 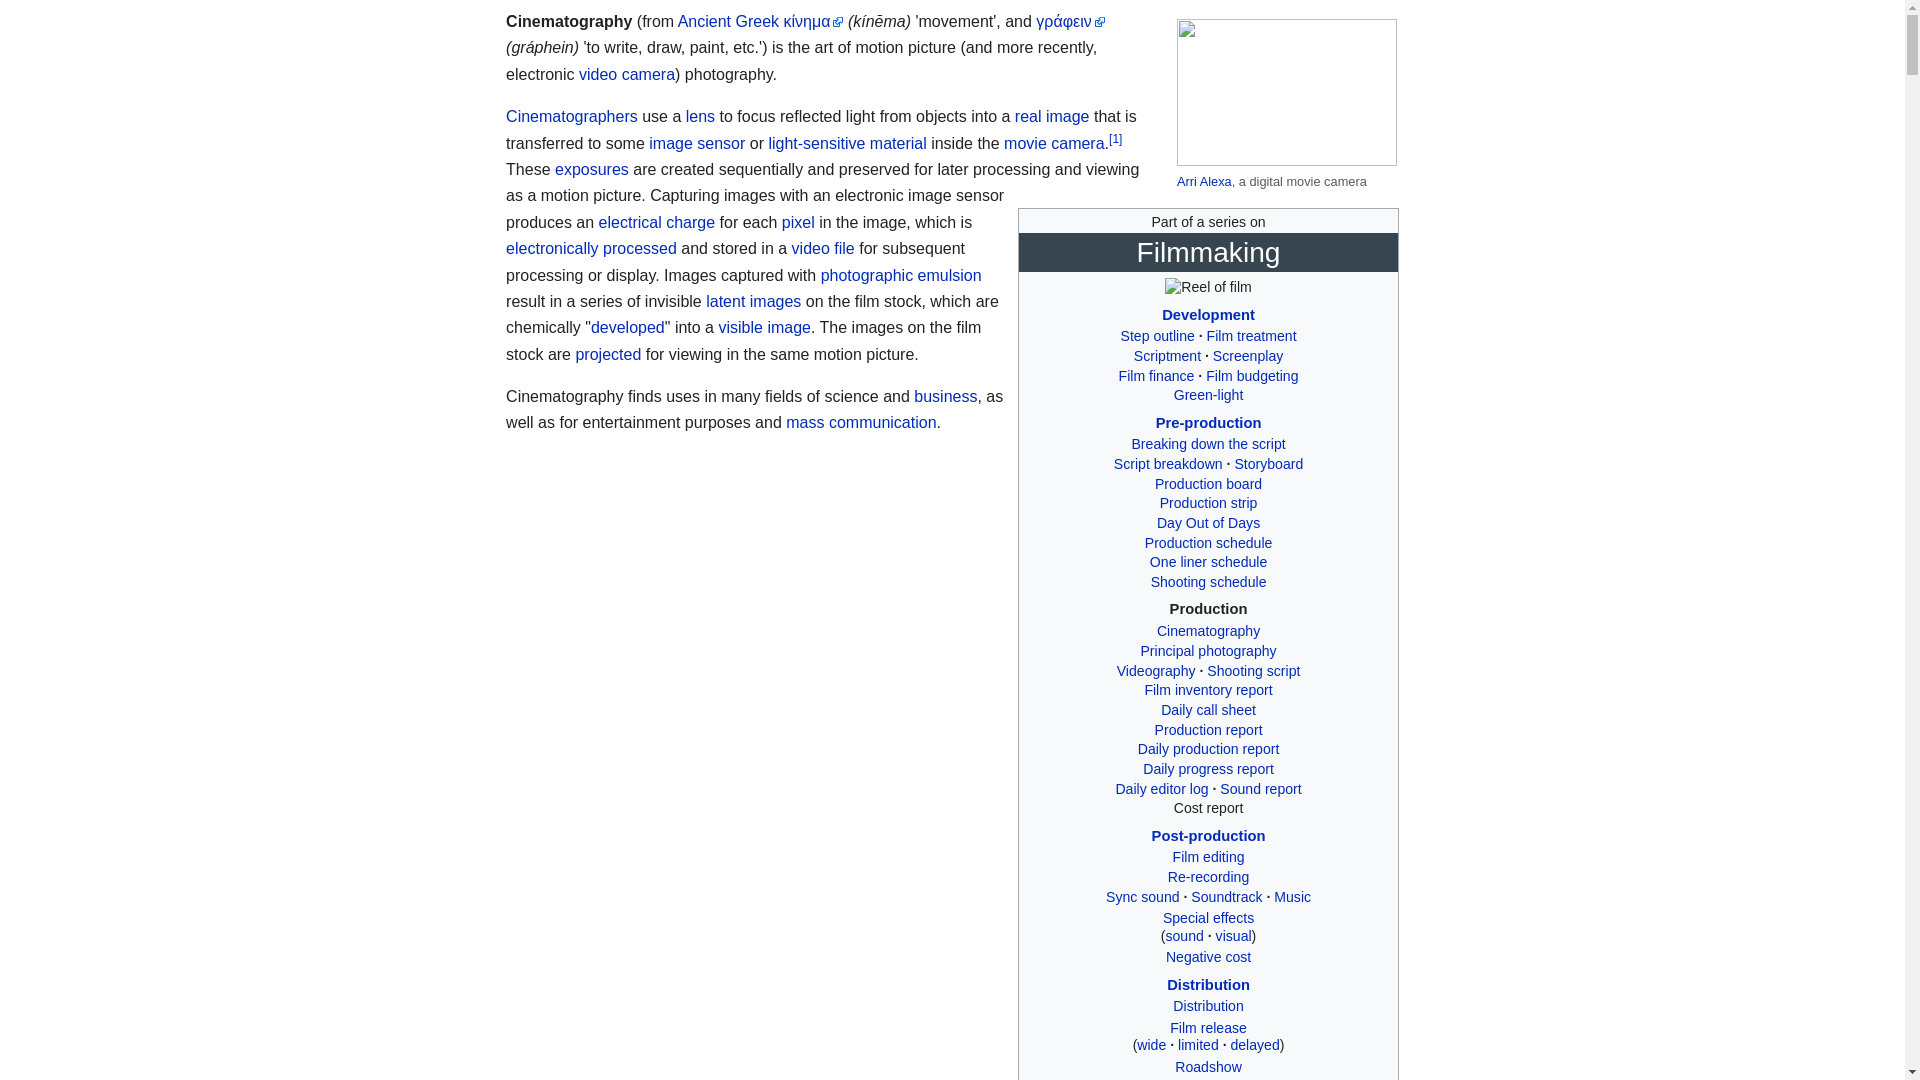 What do you see at coordinates (1209, 748) in the screenshot?
I see `Daily production report` at bounding box center [1209, 748].